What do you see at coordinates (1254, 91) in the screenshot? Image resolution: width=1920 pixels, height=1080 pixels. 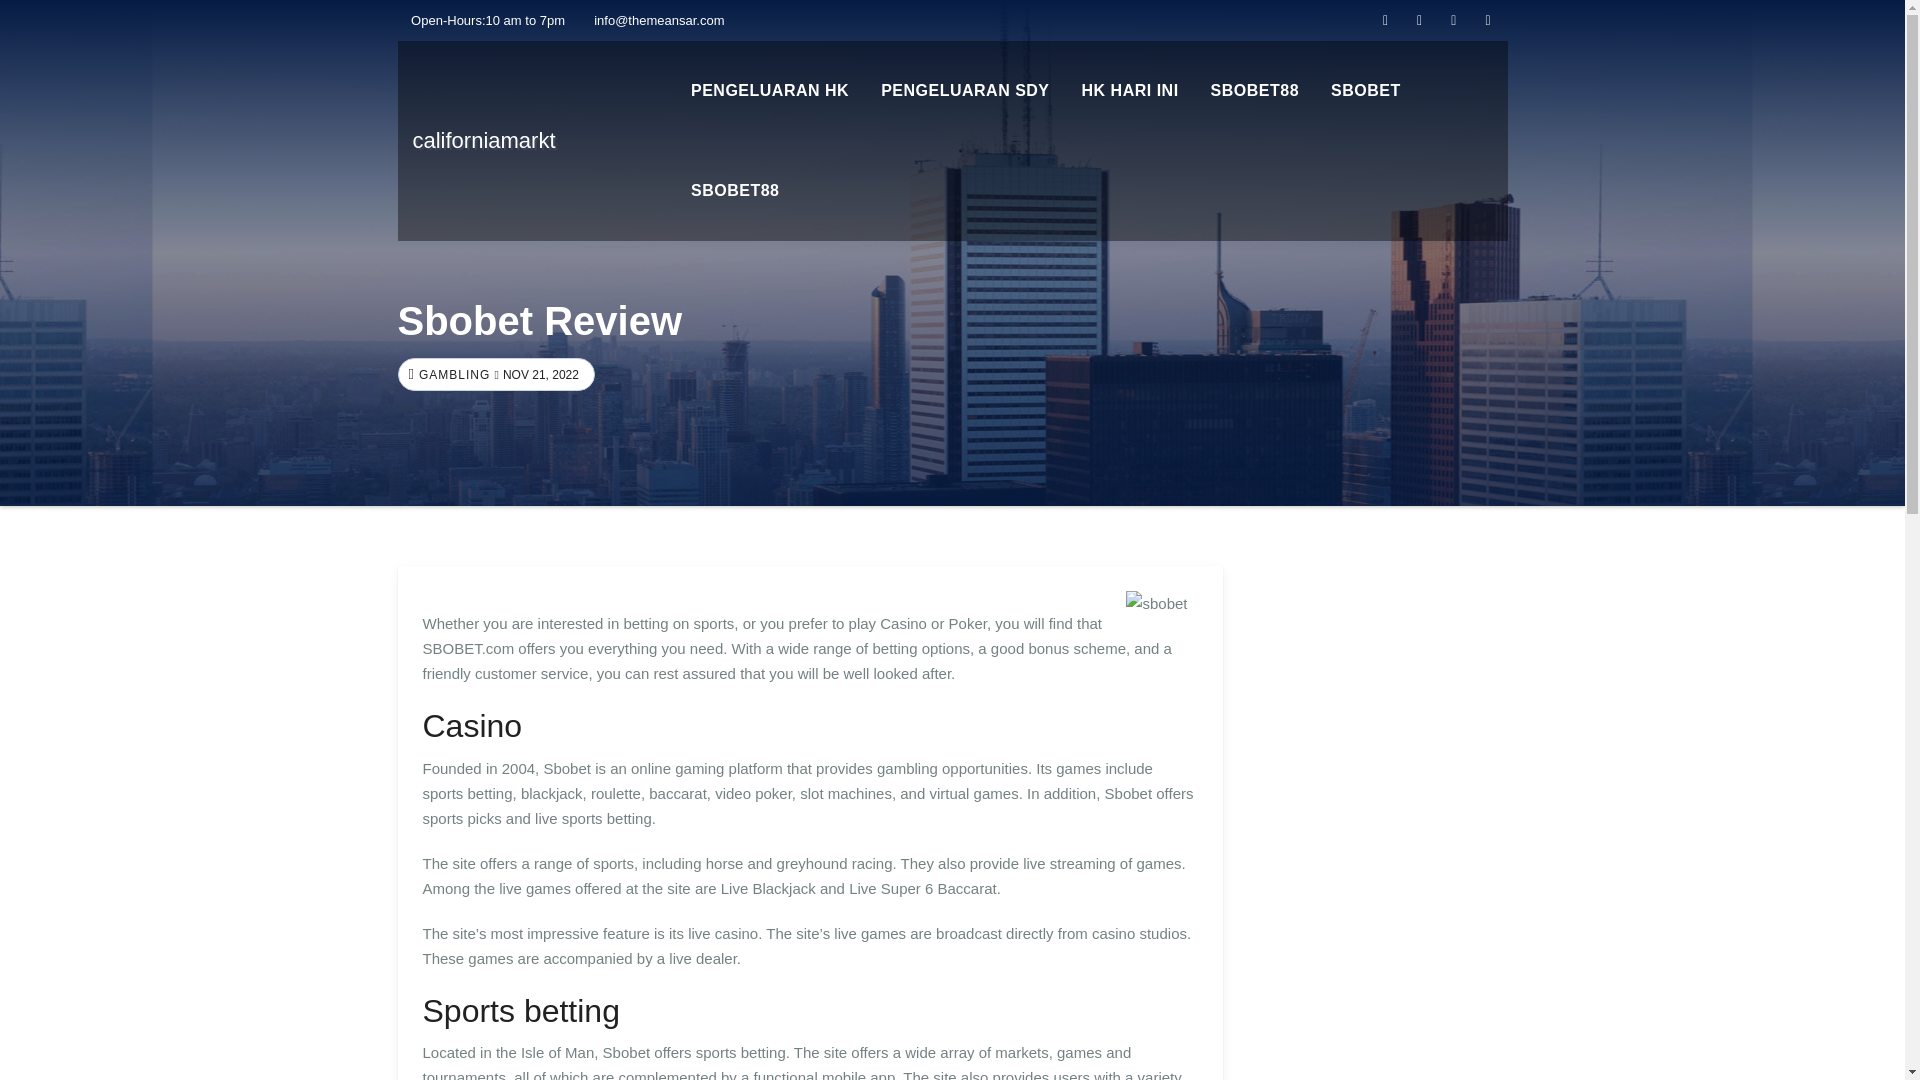 I see `SBOBET88` at bounding box center [1254, 91].